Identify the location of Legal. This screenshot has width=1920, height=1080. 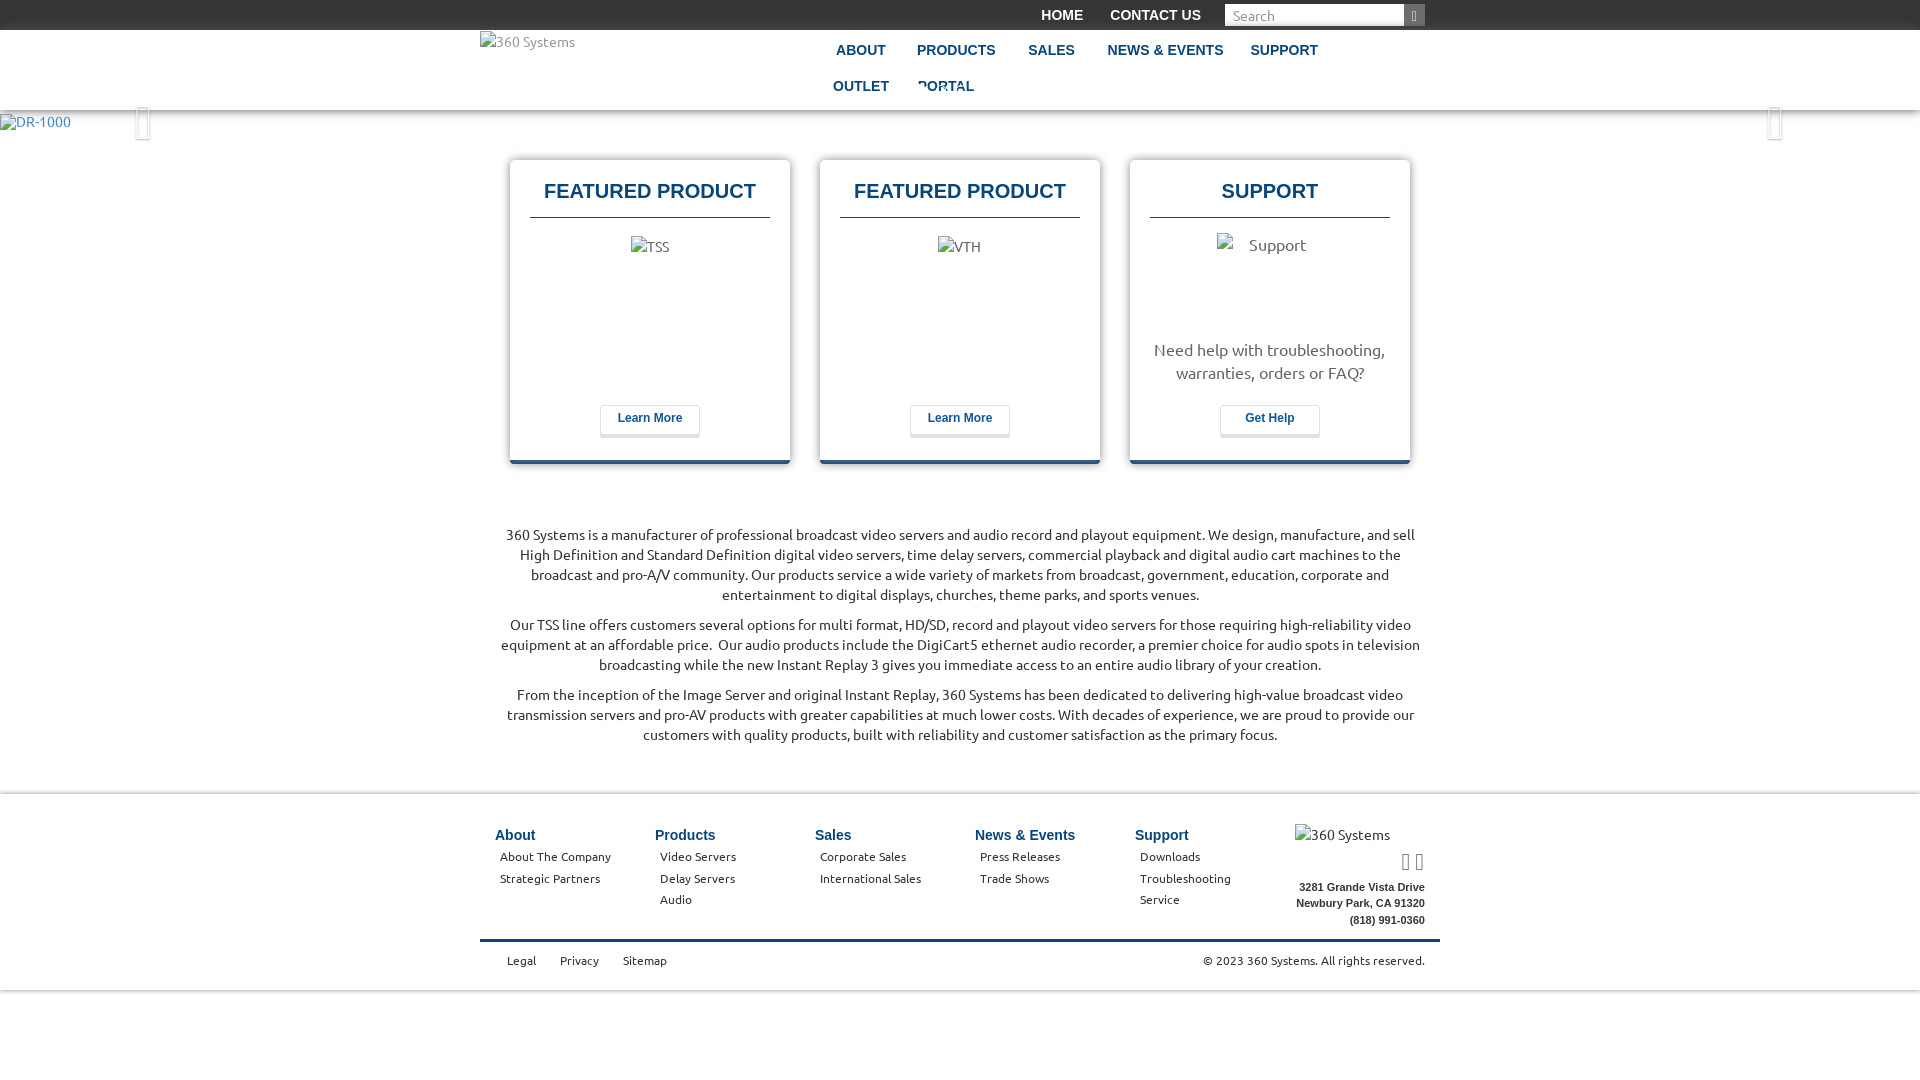
(521, 960).